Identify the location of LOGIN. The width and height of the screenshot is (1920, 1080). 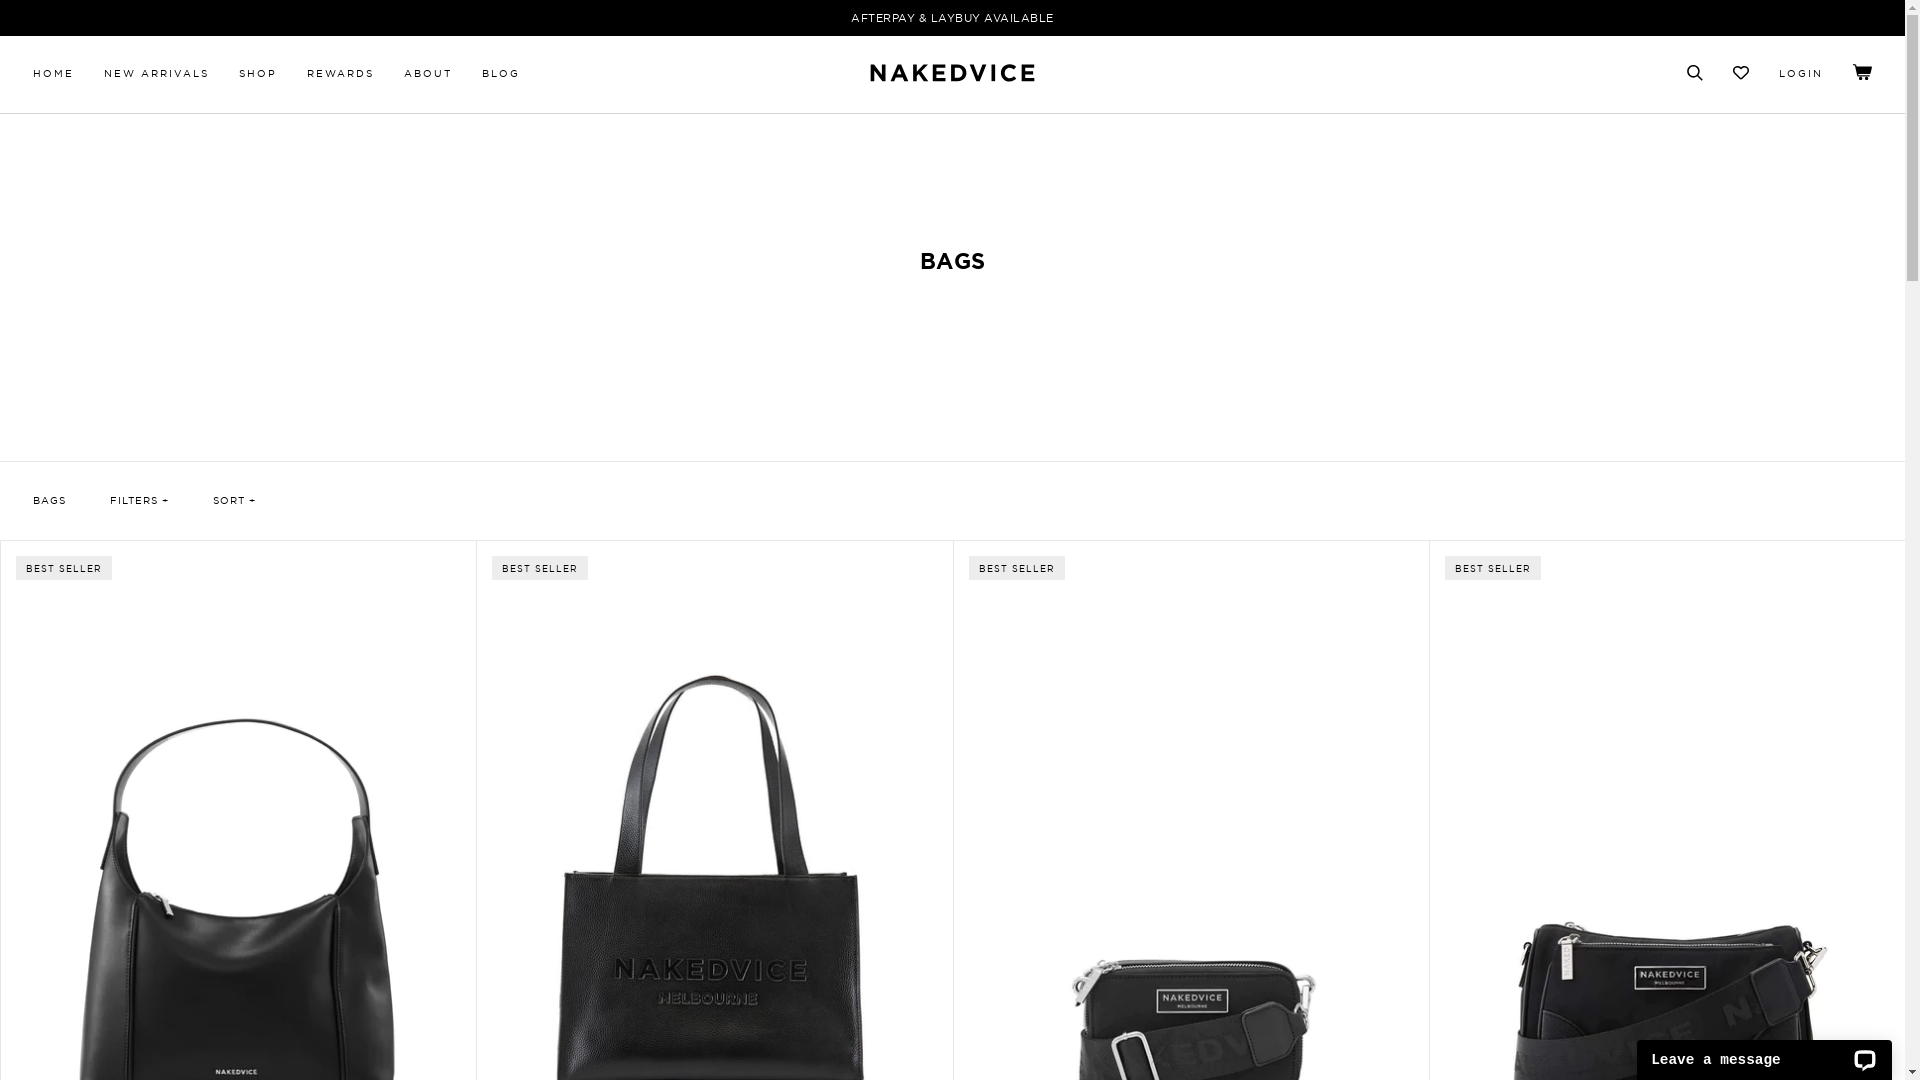
(1801, 72).